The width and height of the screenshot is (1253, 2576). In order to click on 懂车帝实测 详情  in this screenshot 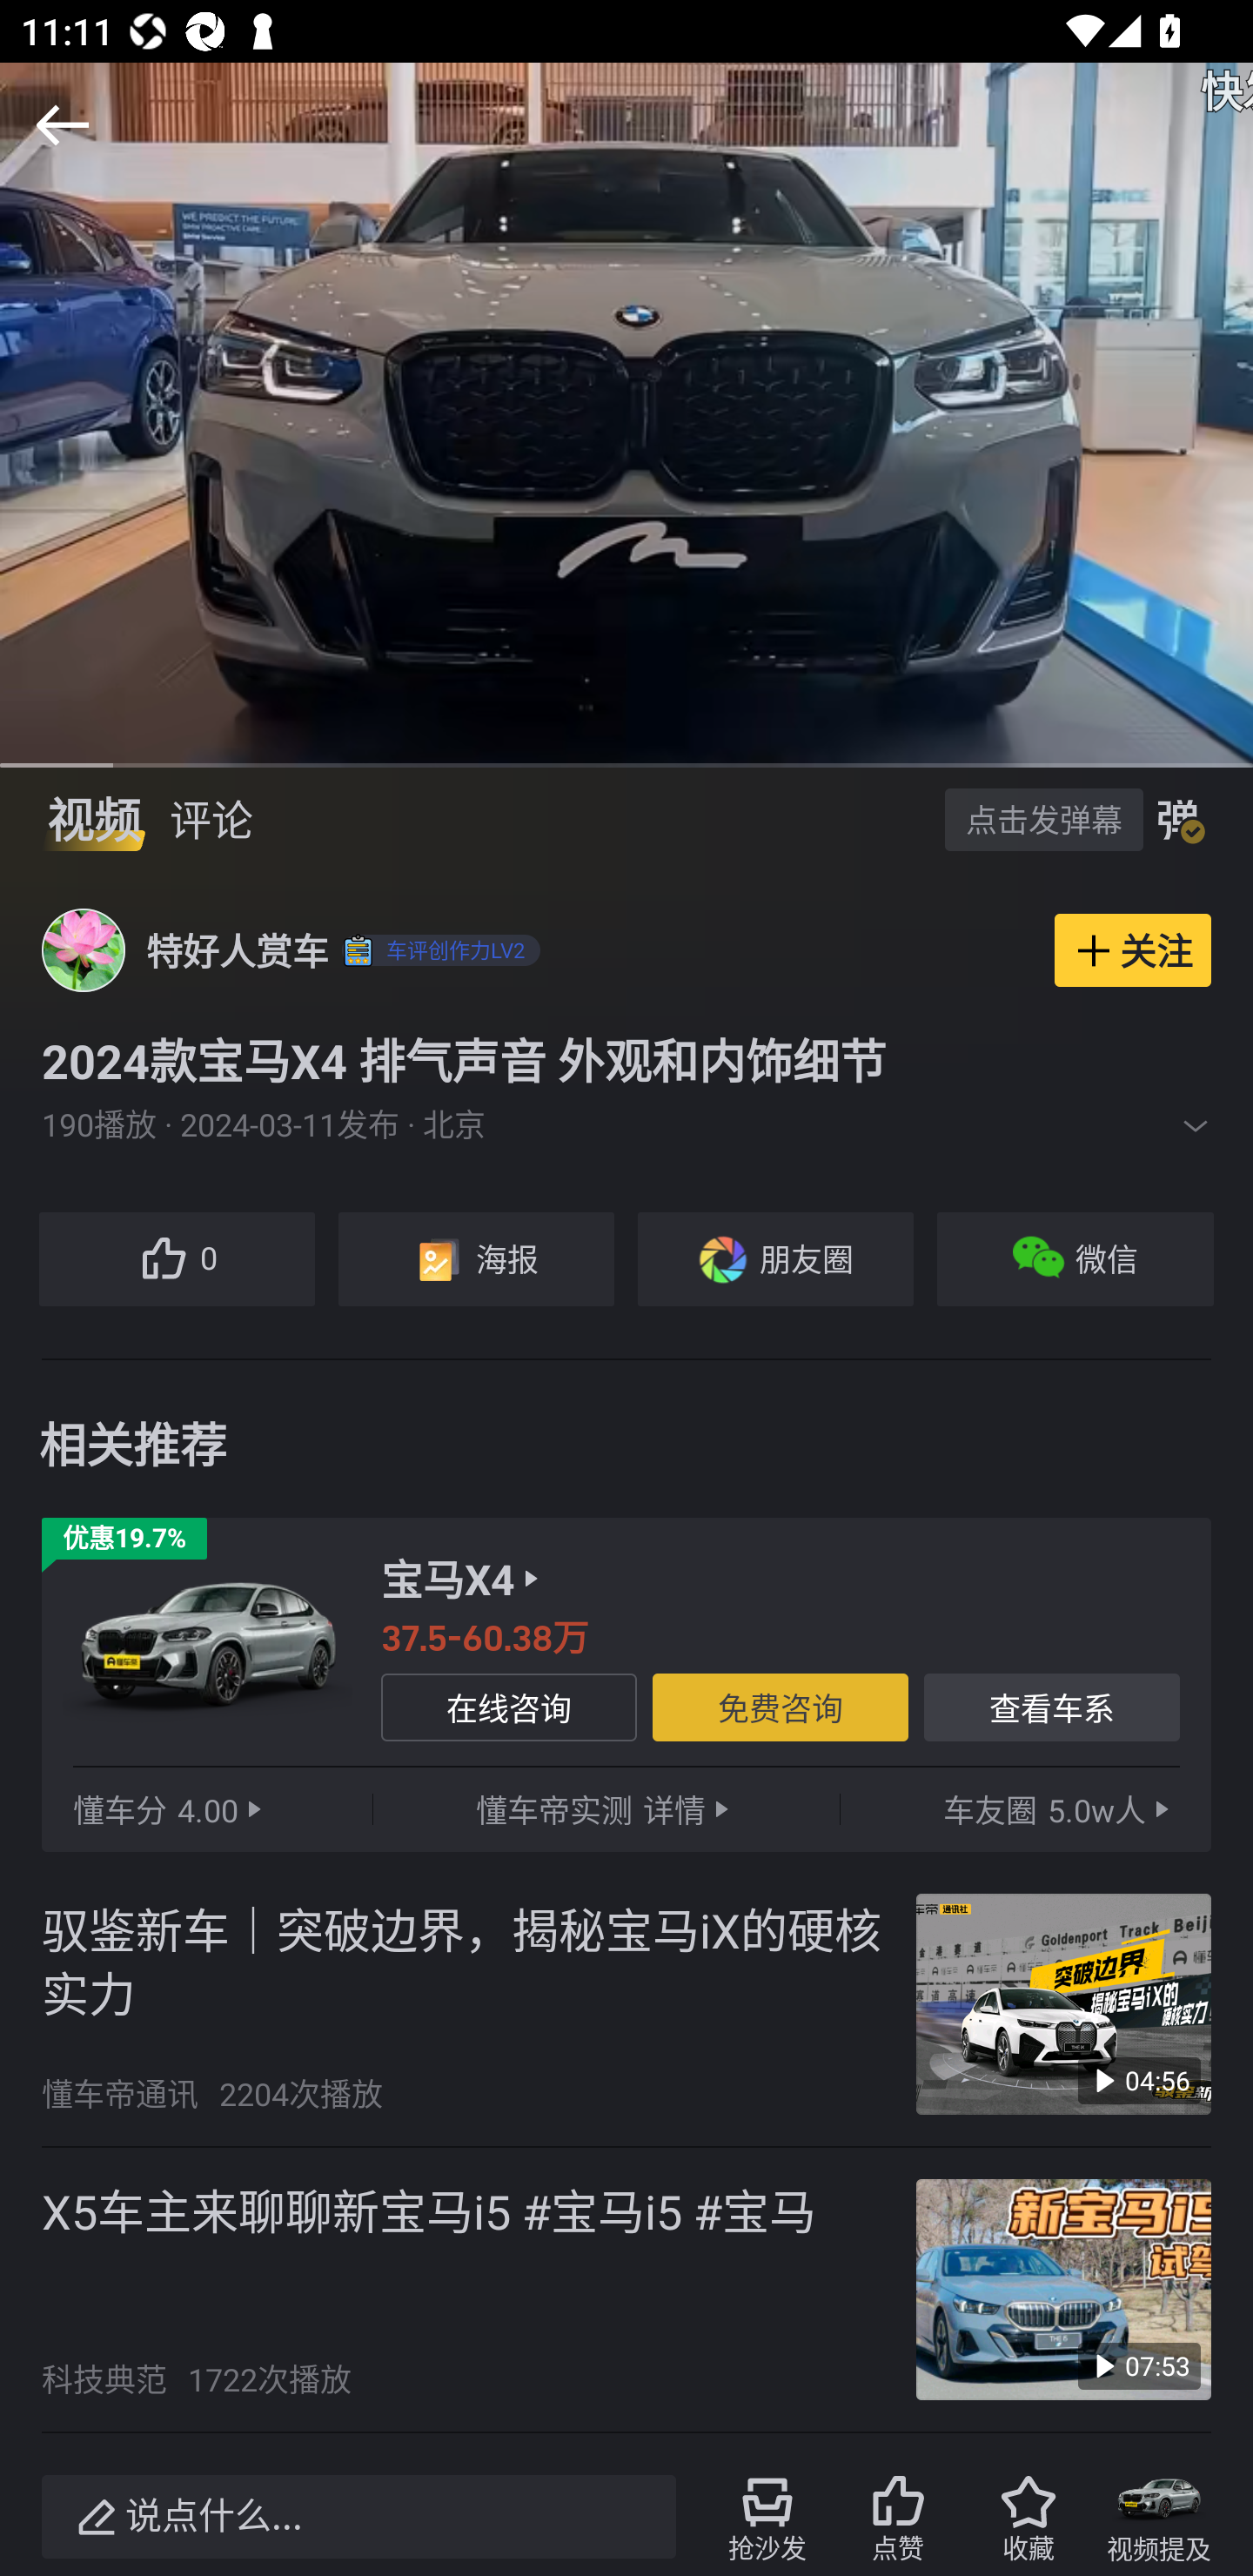, I will do `click(606, 1809)`.